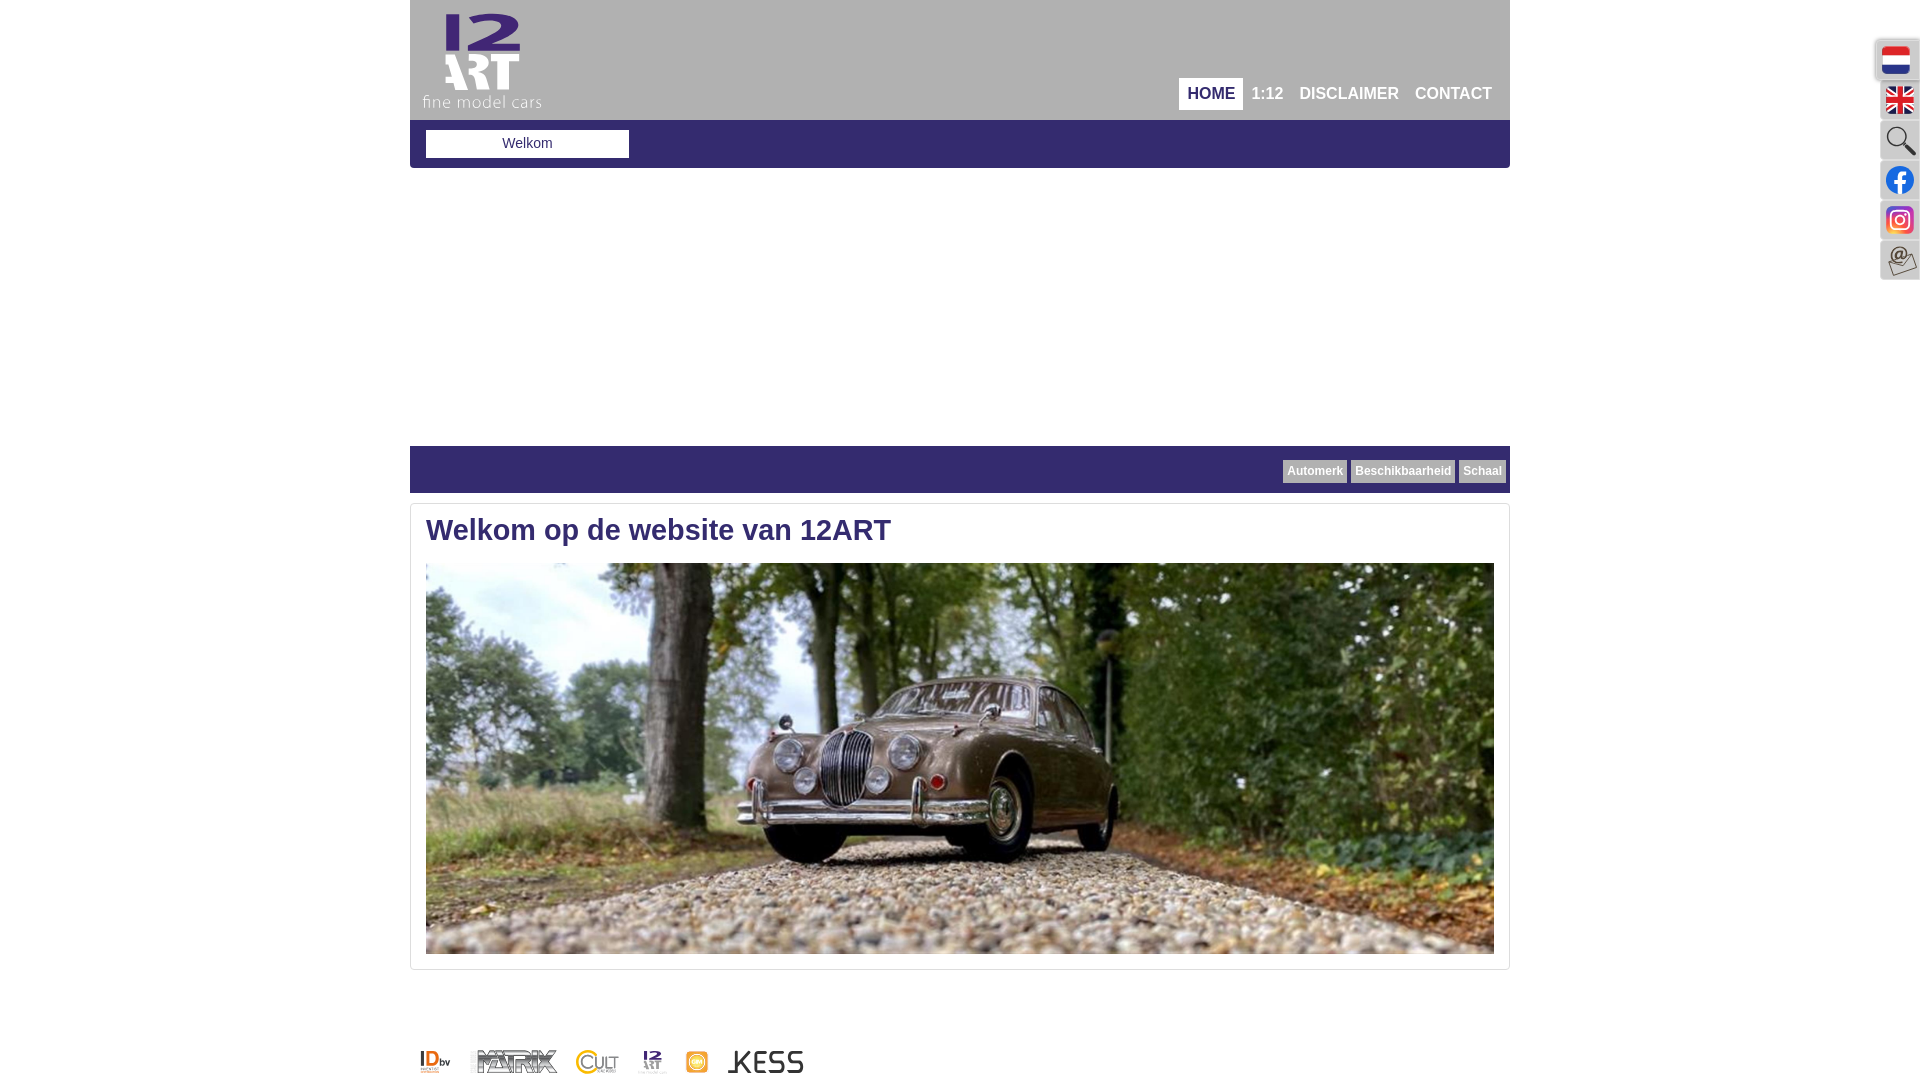 The image size is (1920, 1080). Describe the element at coordinates (1403, 472) in the screenshot. I see `Beschikbaarheid` at that location.